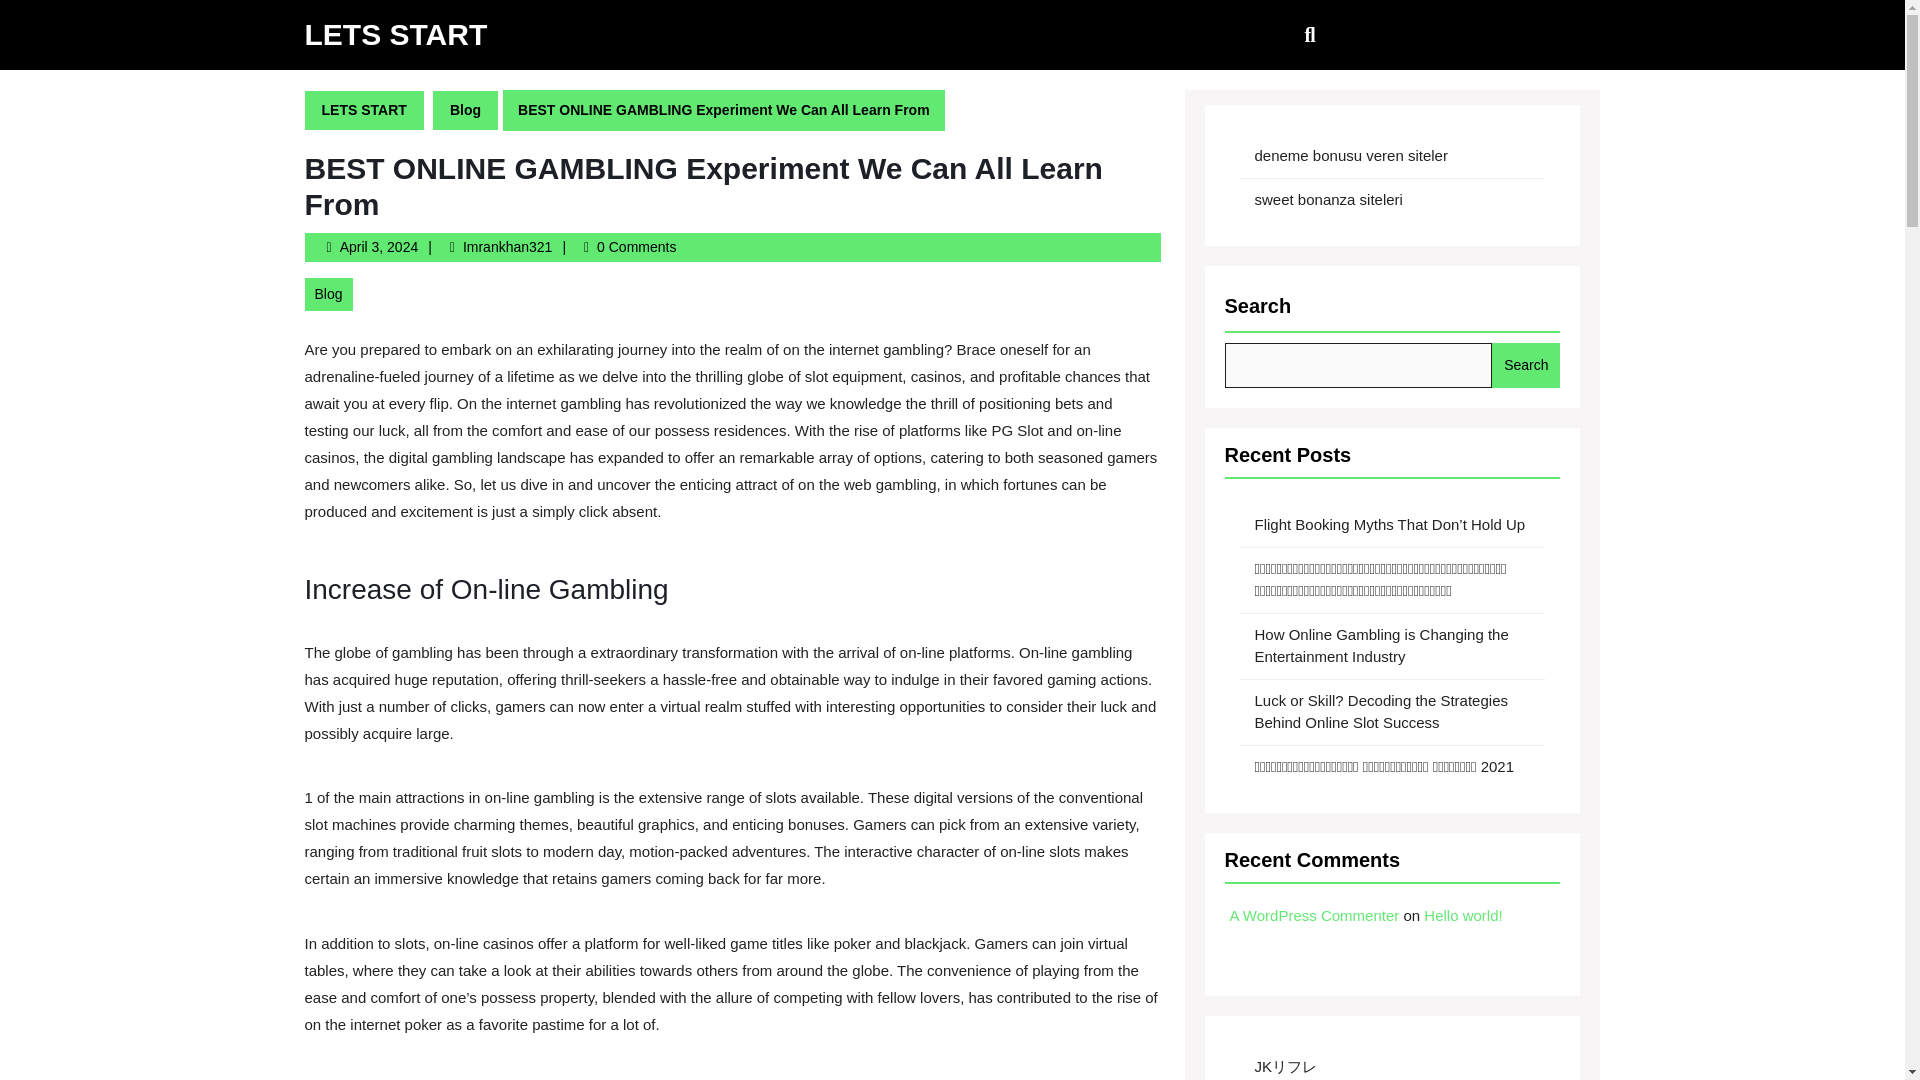  What do you see at coordinates (1525, 365) in the screenshot?
I see `Search` at bounding box center [1525, 365].